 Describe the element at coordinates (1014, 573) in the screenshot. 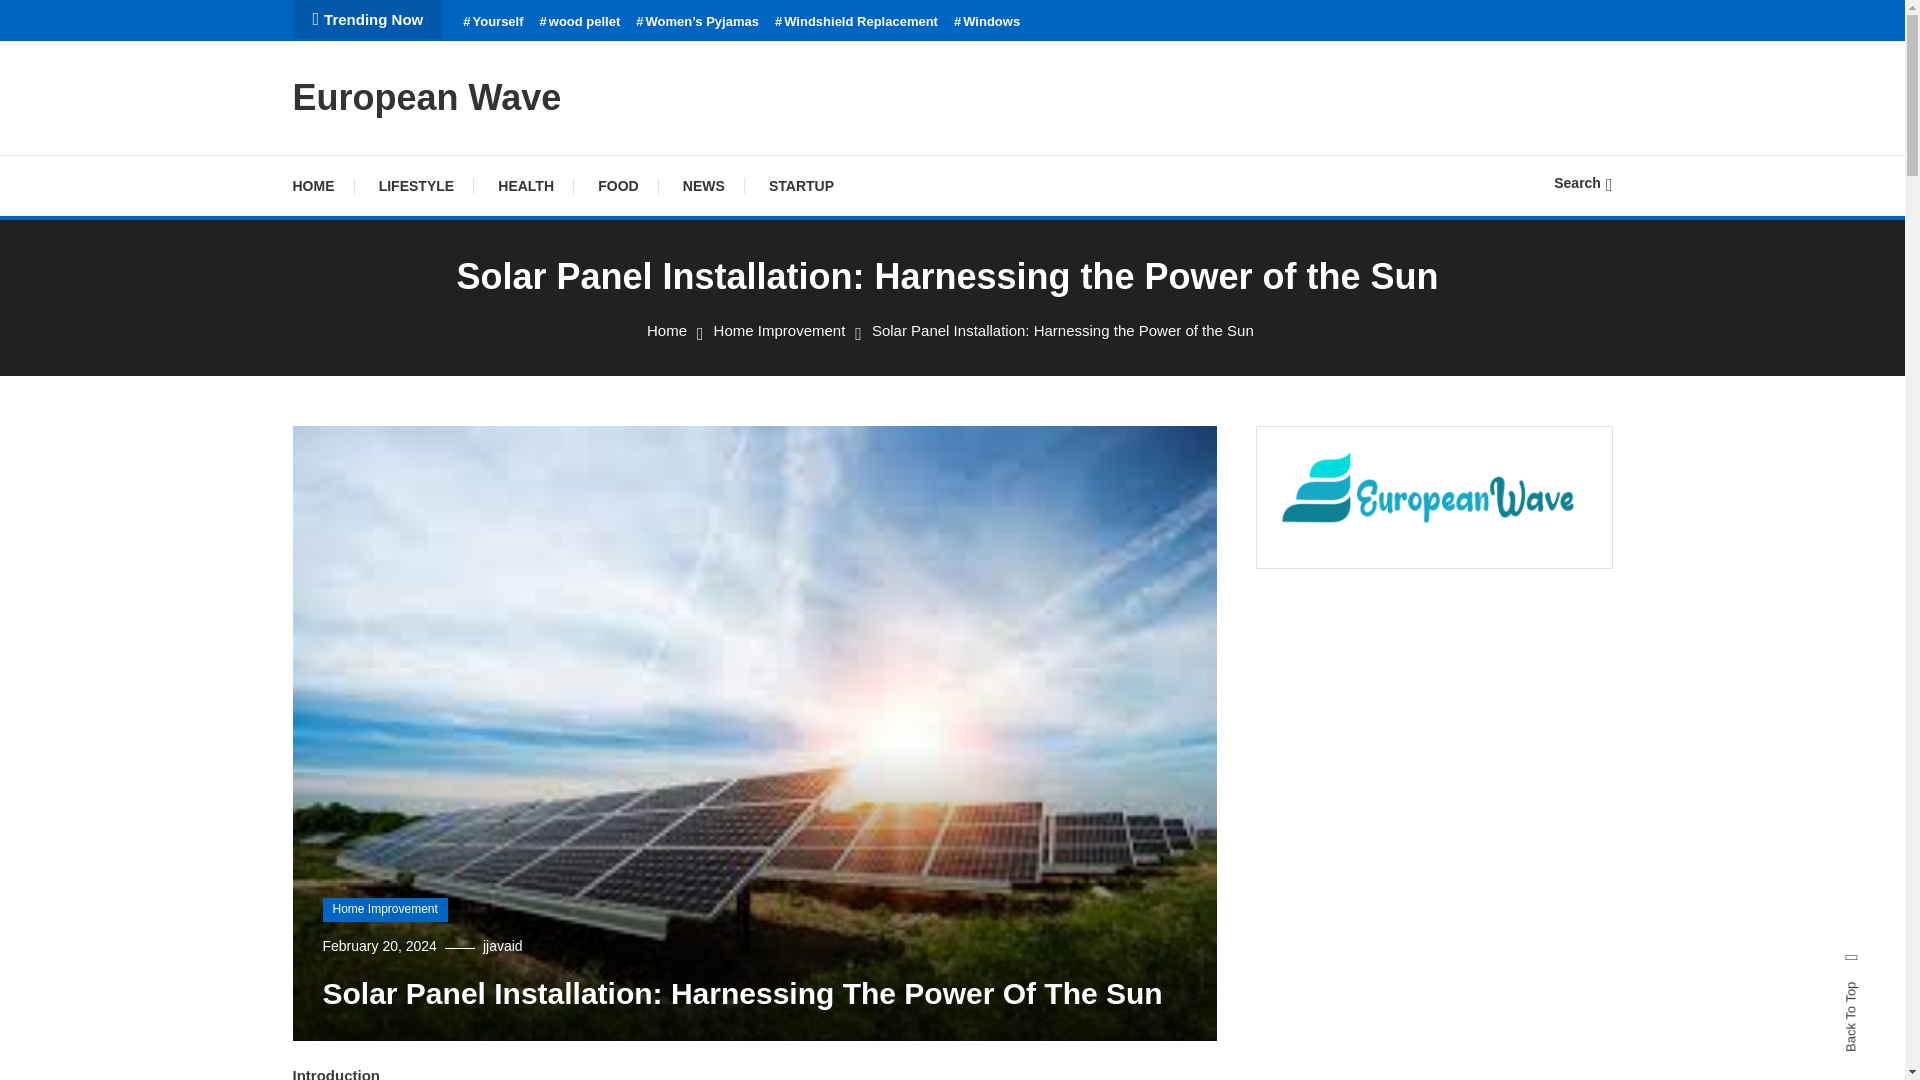

I see `Search` at that location.